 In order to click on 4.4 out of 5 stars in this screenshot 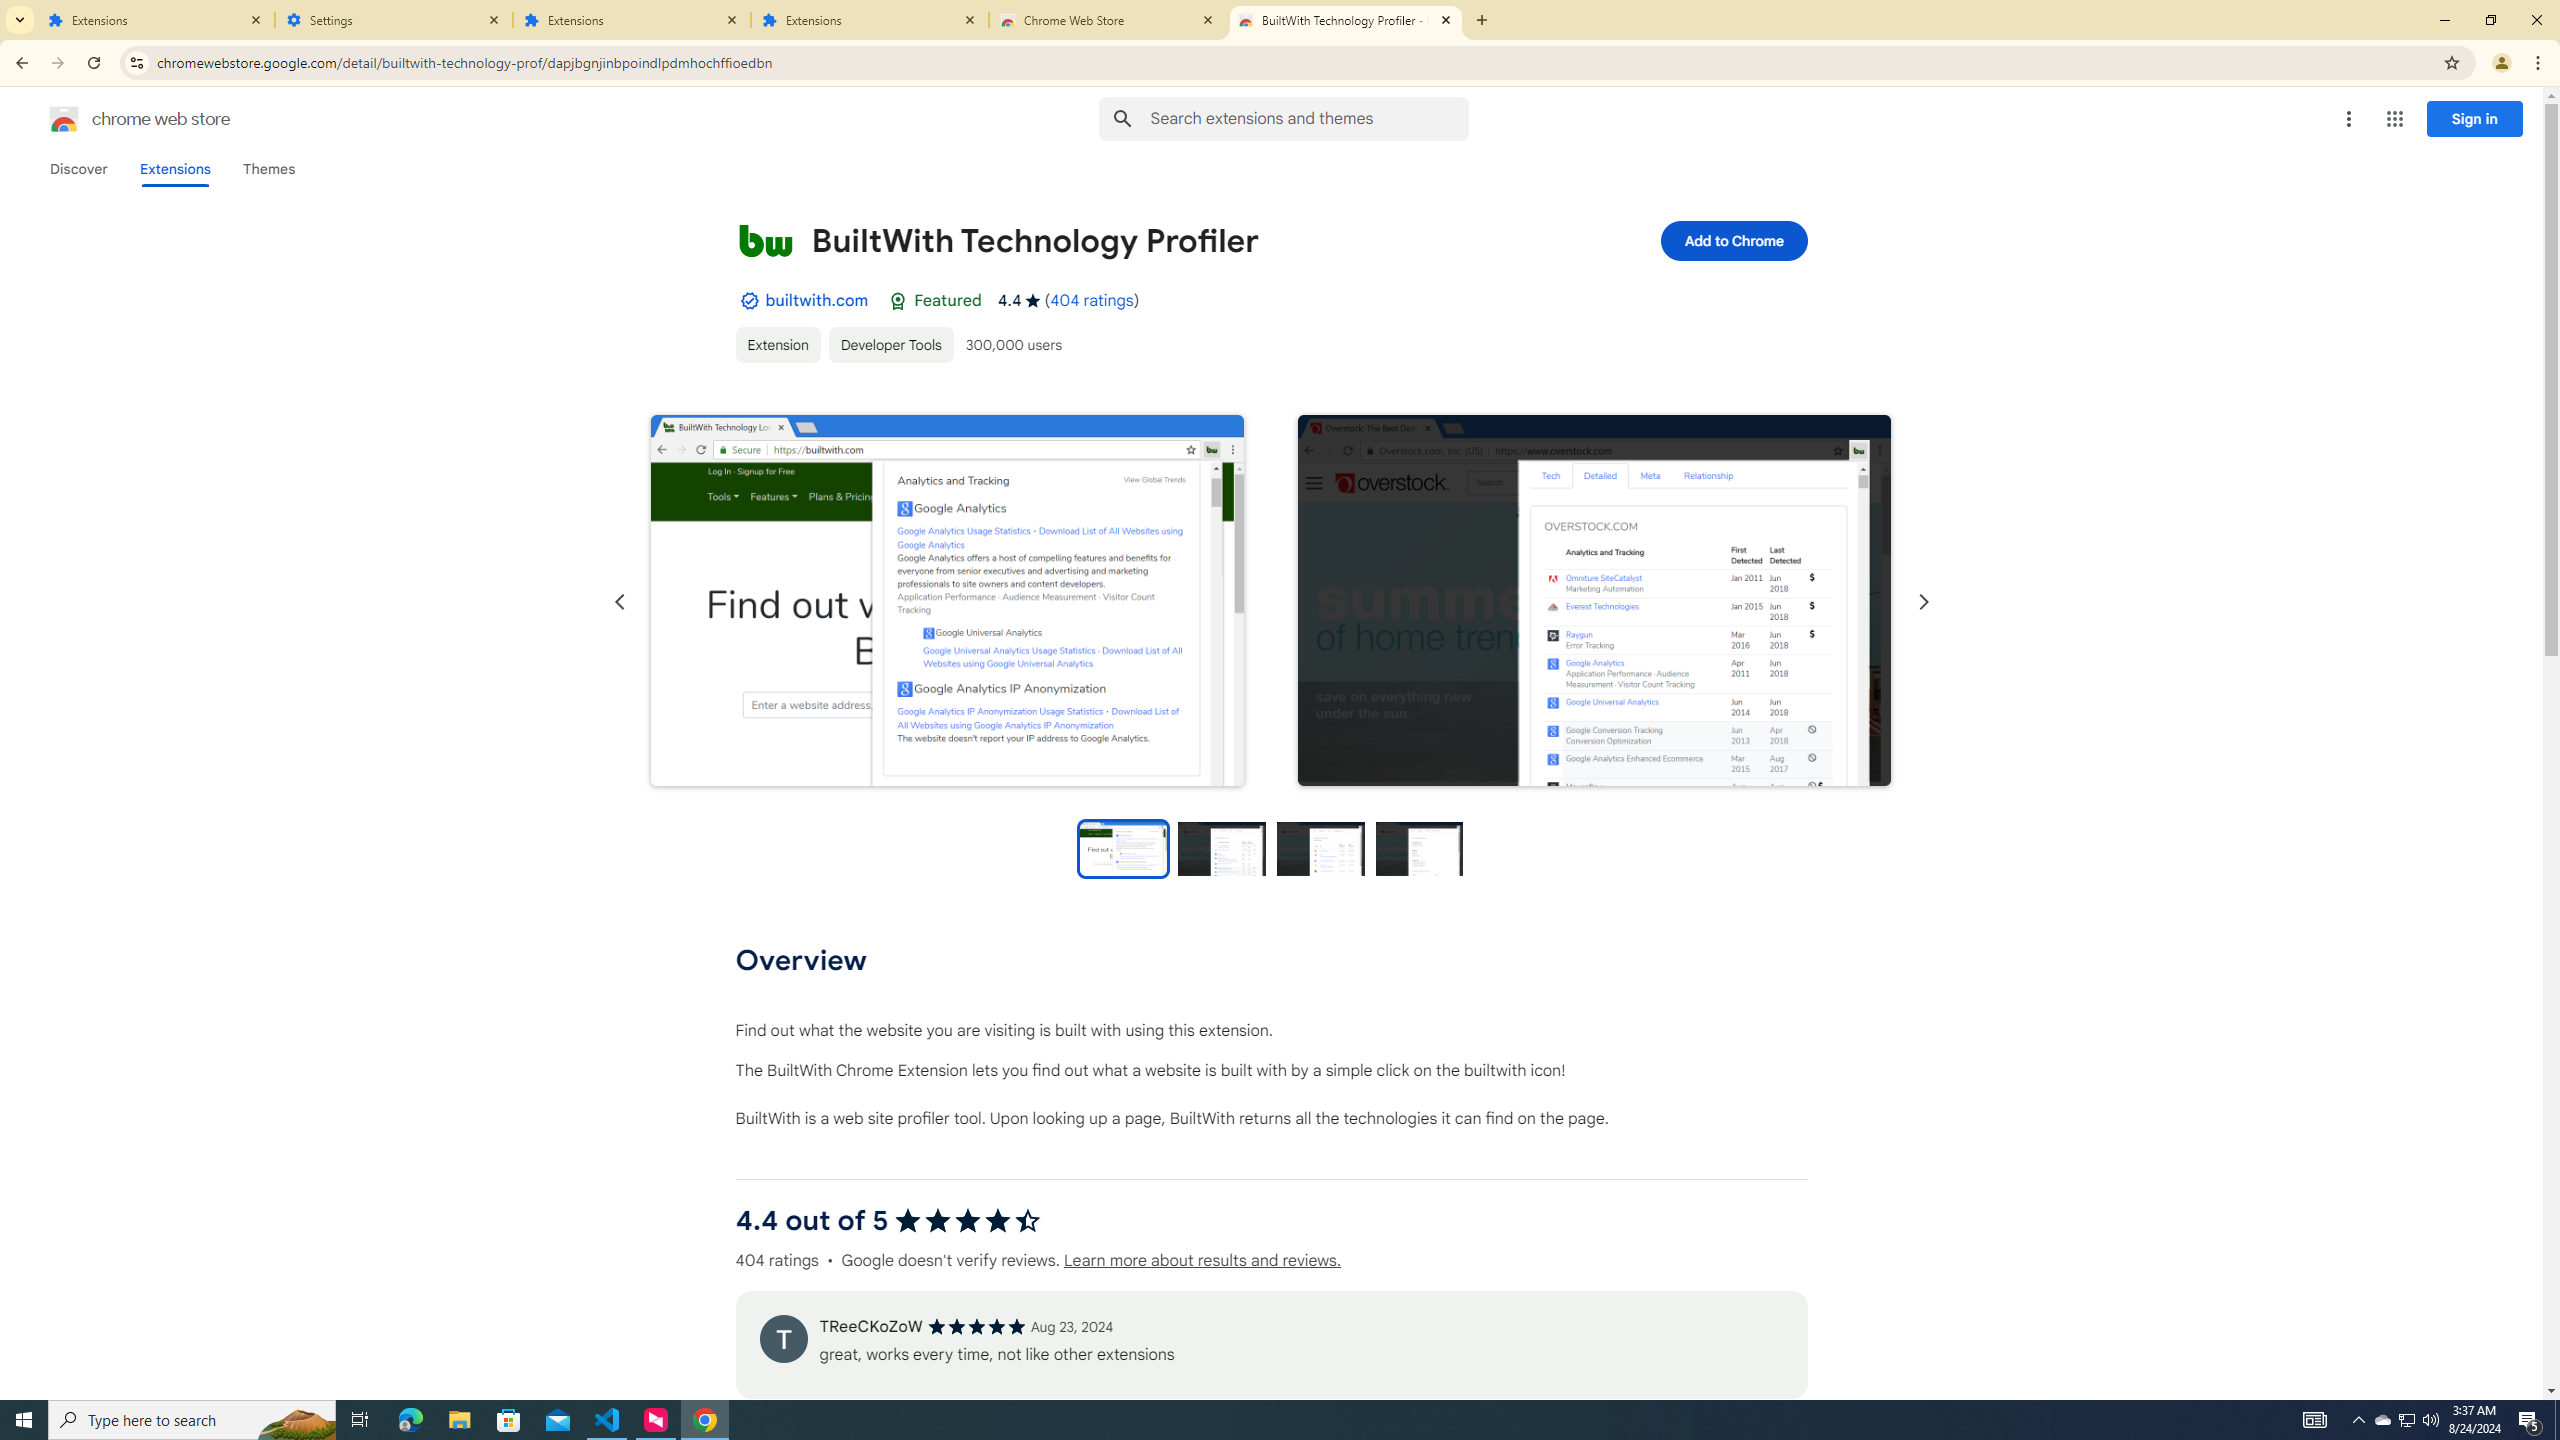, I will do `click(966, 1220)`.